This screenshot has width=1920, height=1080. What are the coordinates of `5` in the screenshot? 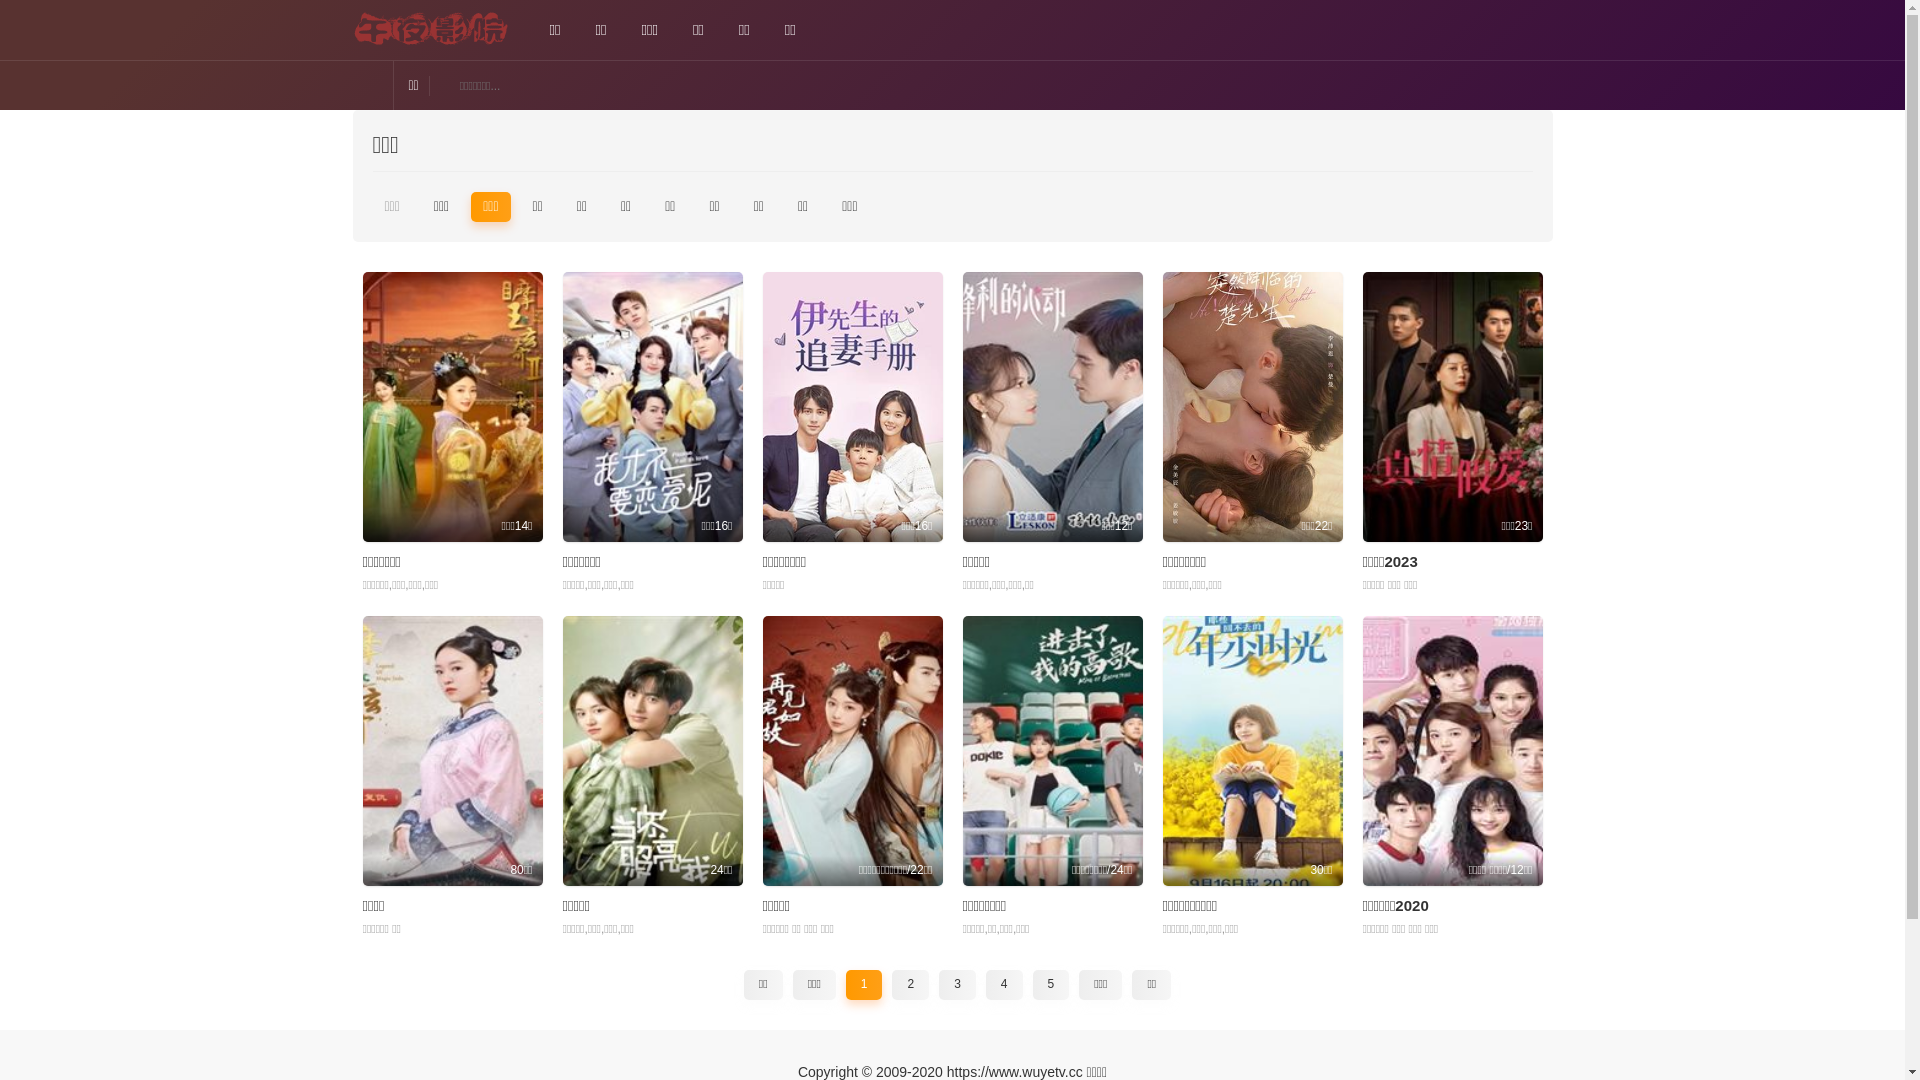 It's located at (1052, 985).